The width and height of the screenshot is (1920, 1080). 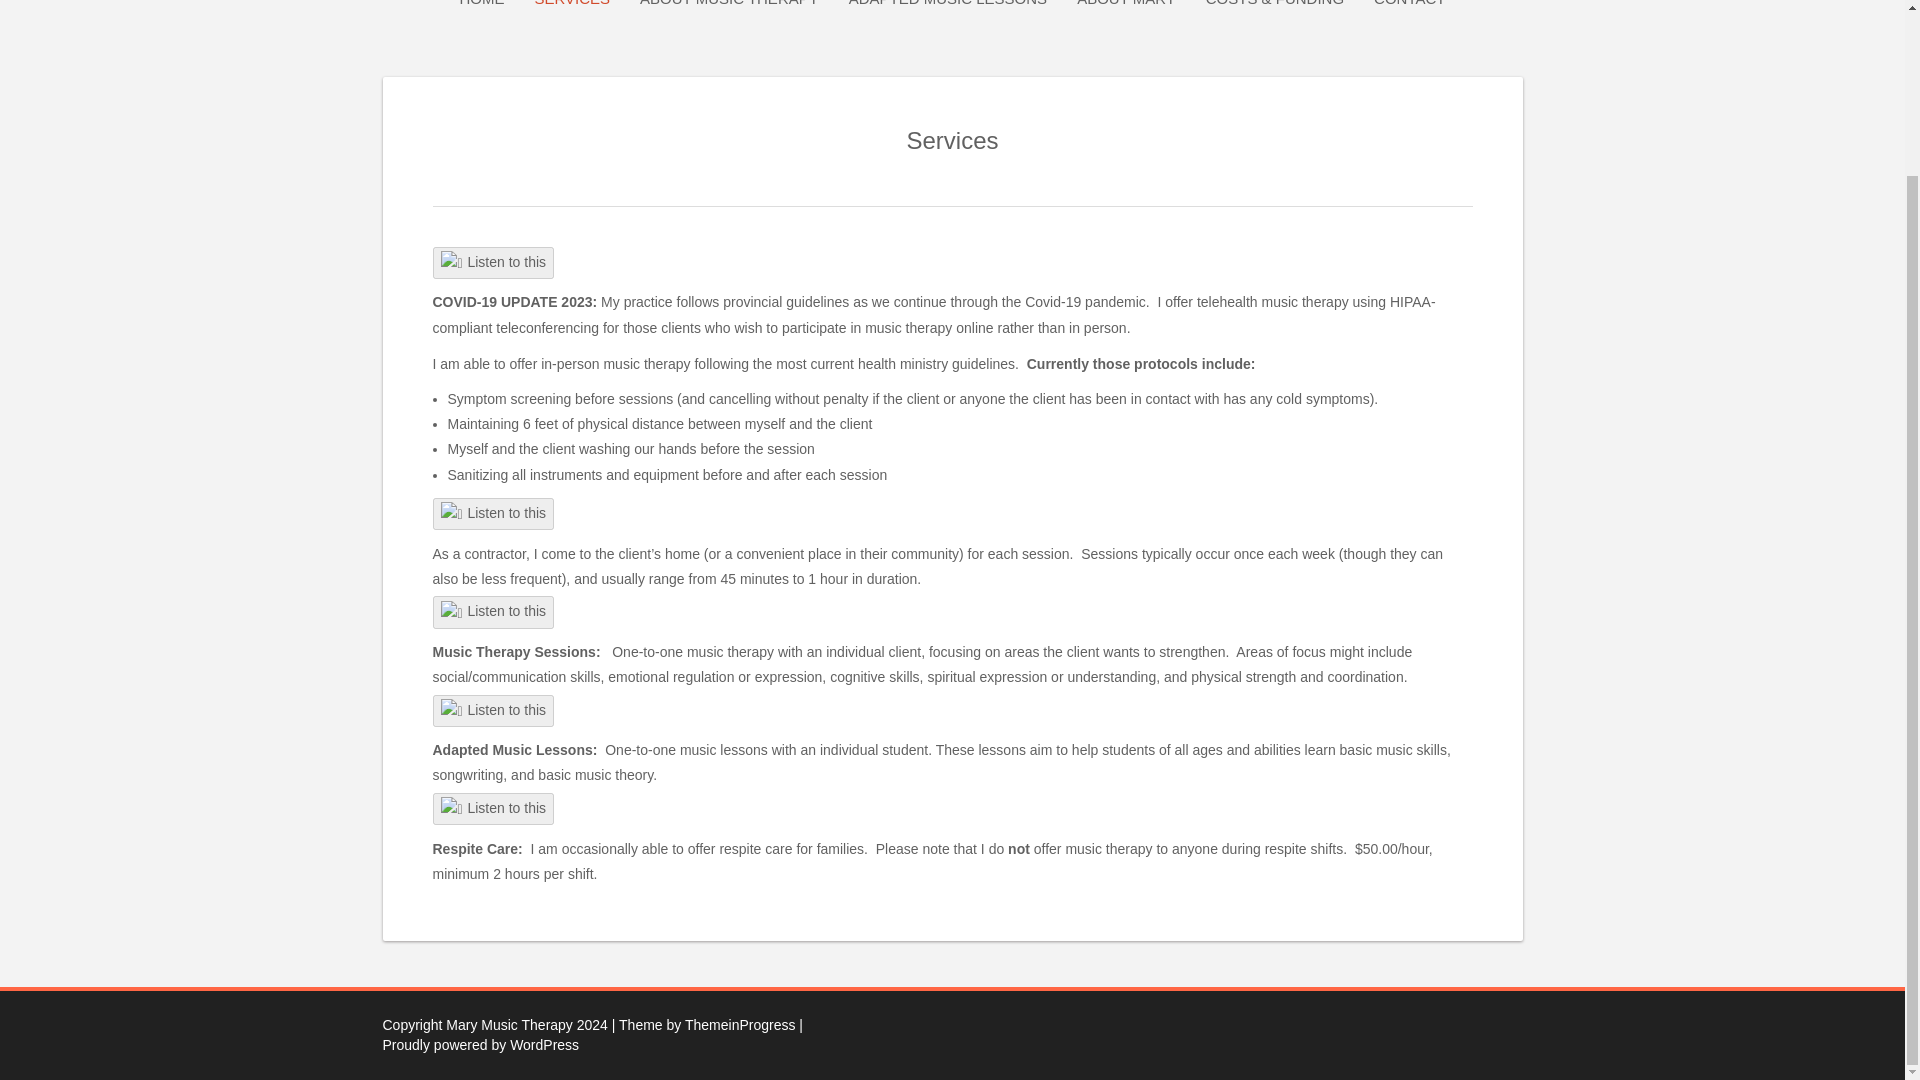 I want to click on HOME, so click(x=480, y=4).